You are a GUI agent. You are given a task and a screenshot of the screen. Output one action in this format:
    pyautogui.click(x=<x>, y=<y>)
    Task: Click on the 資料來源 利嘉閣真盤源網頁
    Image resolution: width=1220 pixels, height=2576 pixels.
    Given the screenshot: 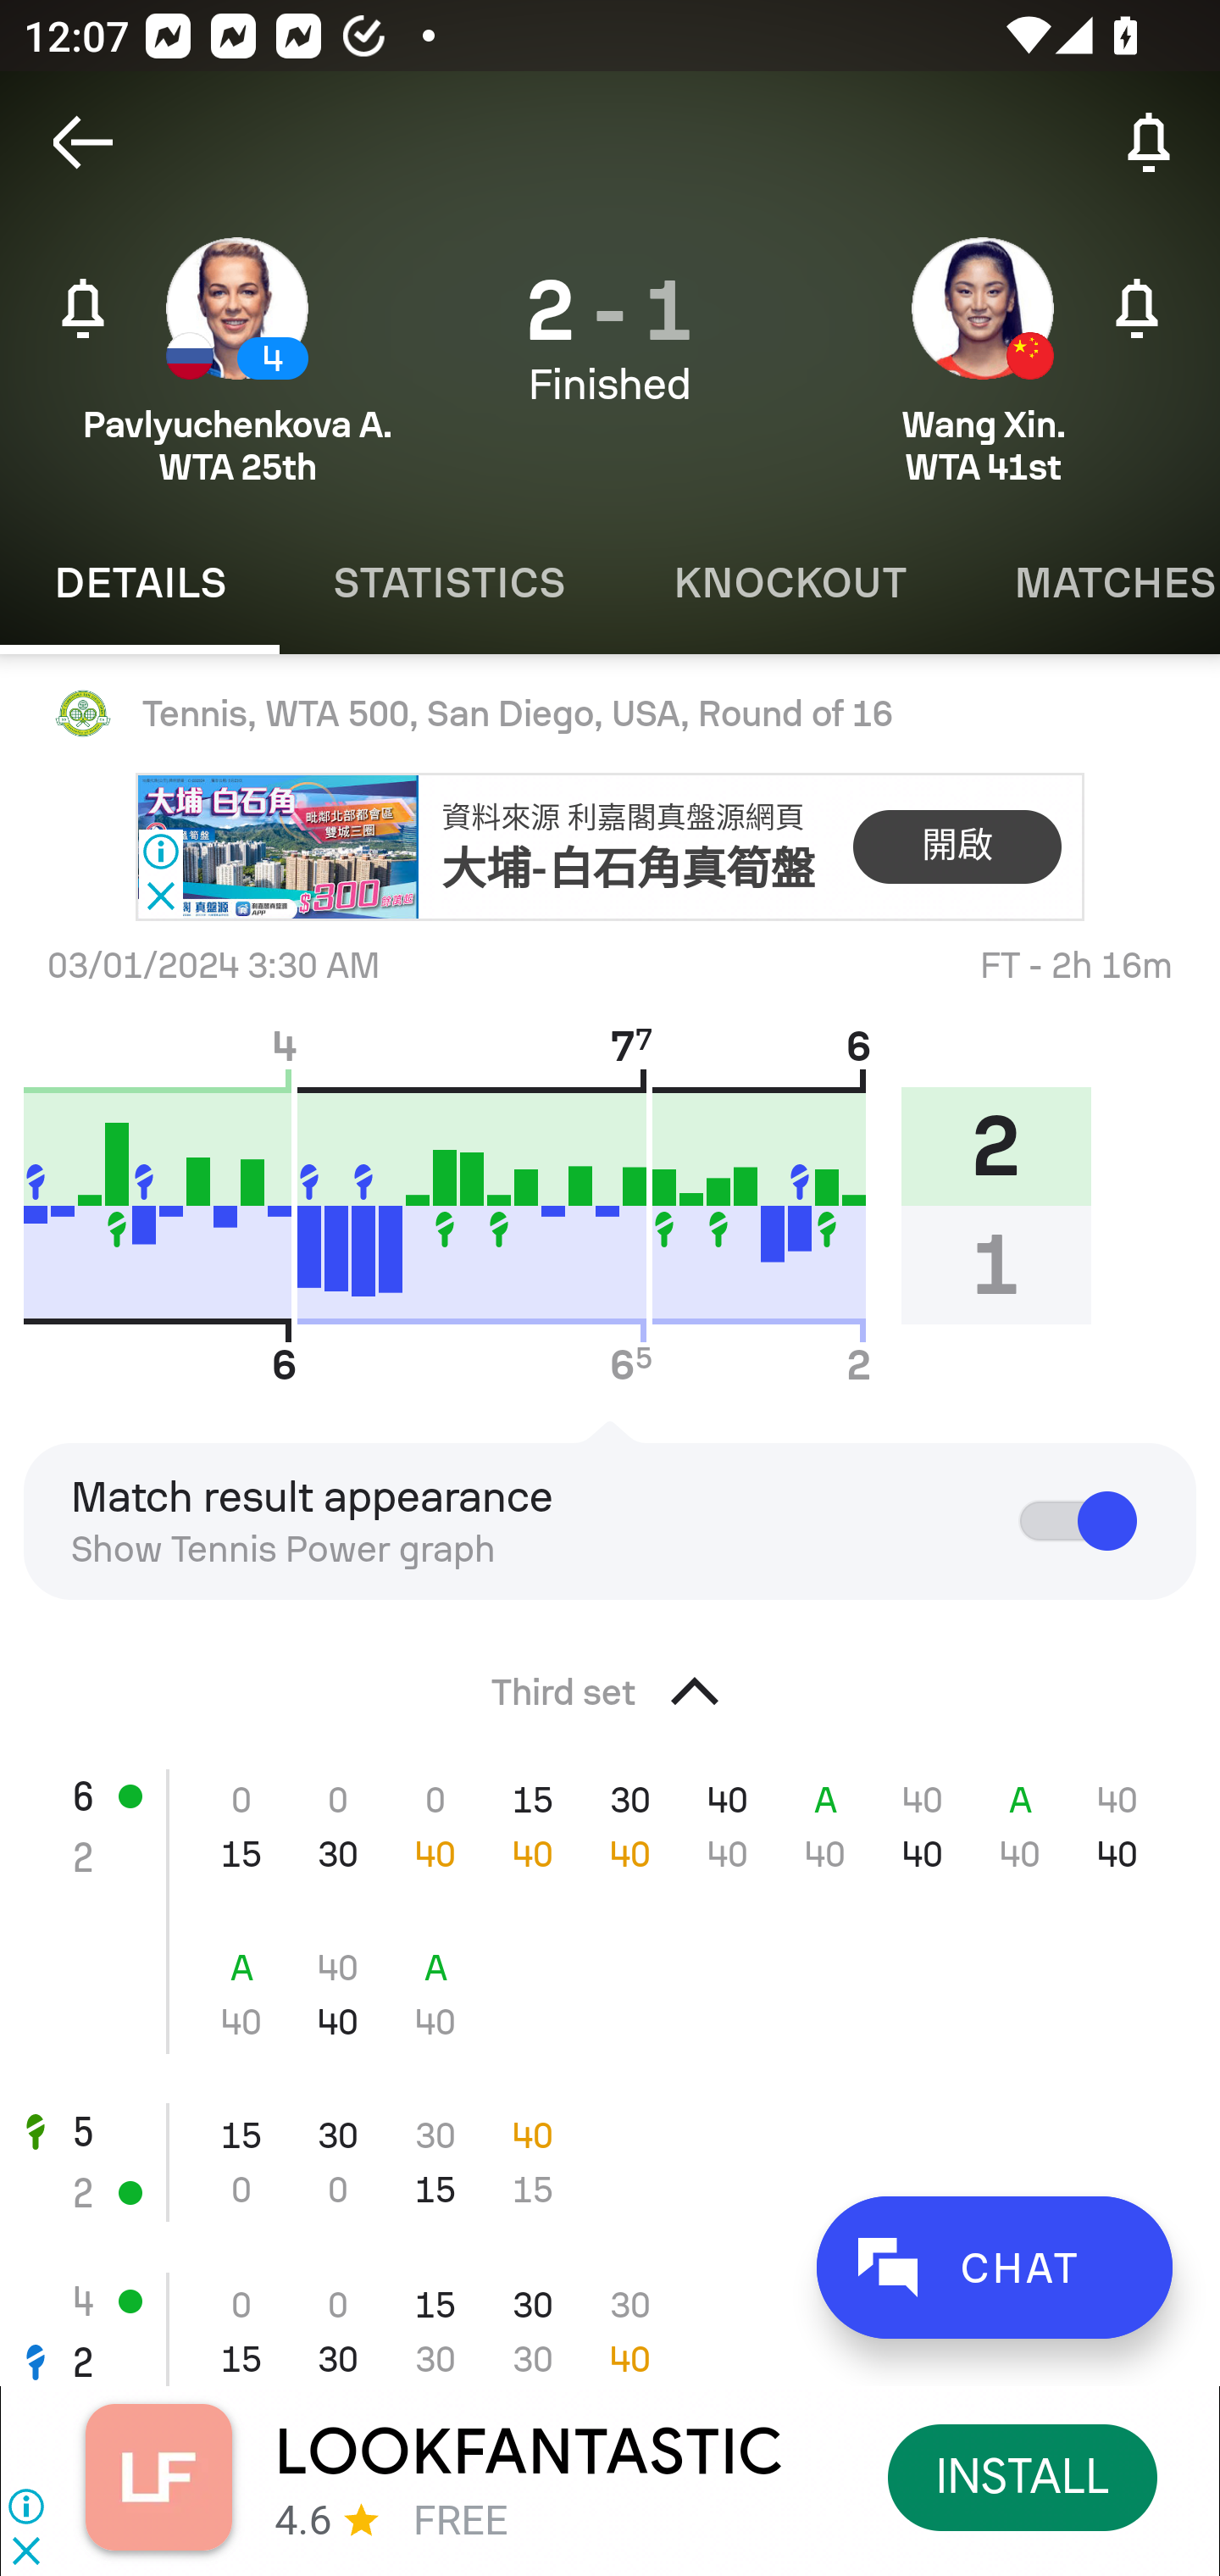 What is the action you would take?
    pyautogui.click(x=622, y=818)
    